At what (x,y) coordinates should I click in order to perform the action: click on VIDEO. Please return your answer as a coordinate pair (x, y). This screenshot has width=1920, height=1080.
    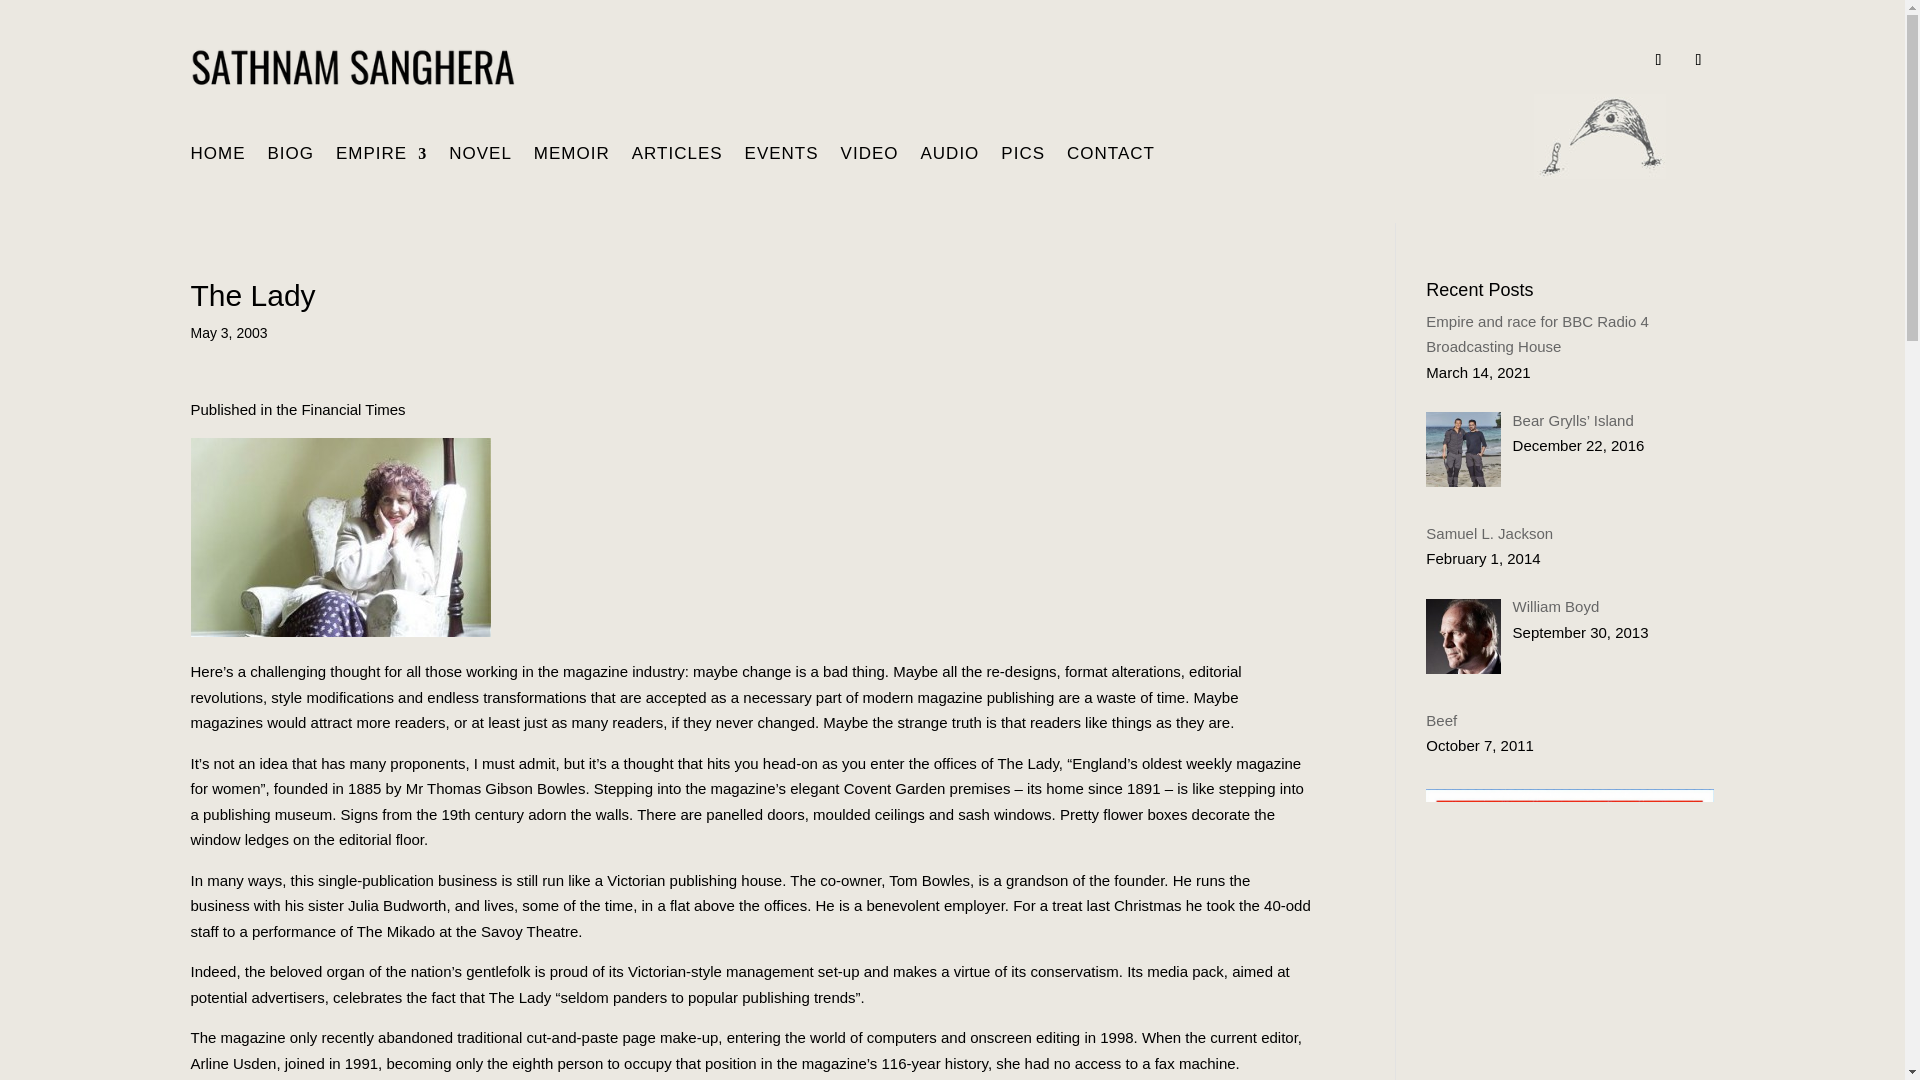
    Looking at the image, I should click on (869, 157).